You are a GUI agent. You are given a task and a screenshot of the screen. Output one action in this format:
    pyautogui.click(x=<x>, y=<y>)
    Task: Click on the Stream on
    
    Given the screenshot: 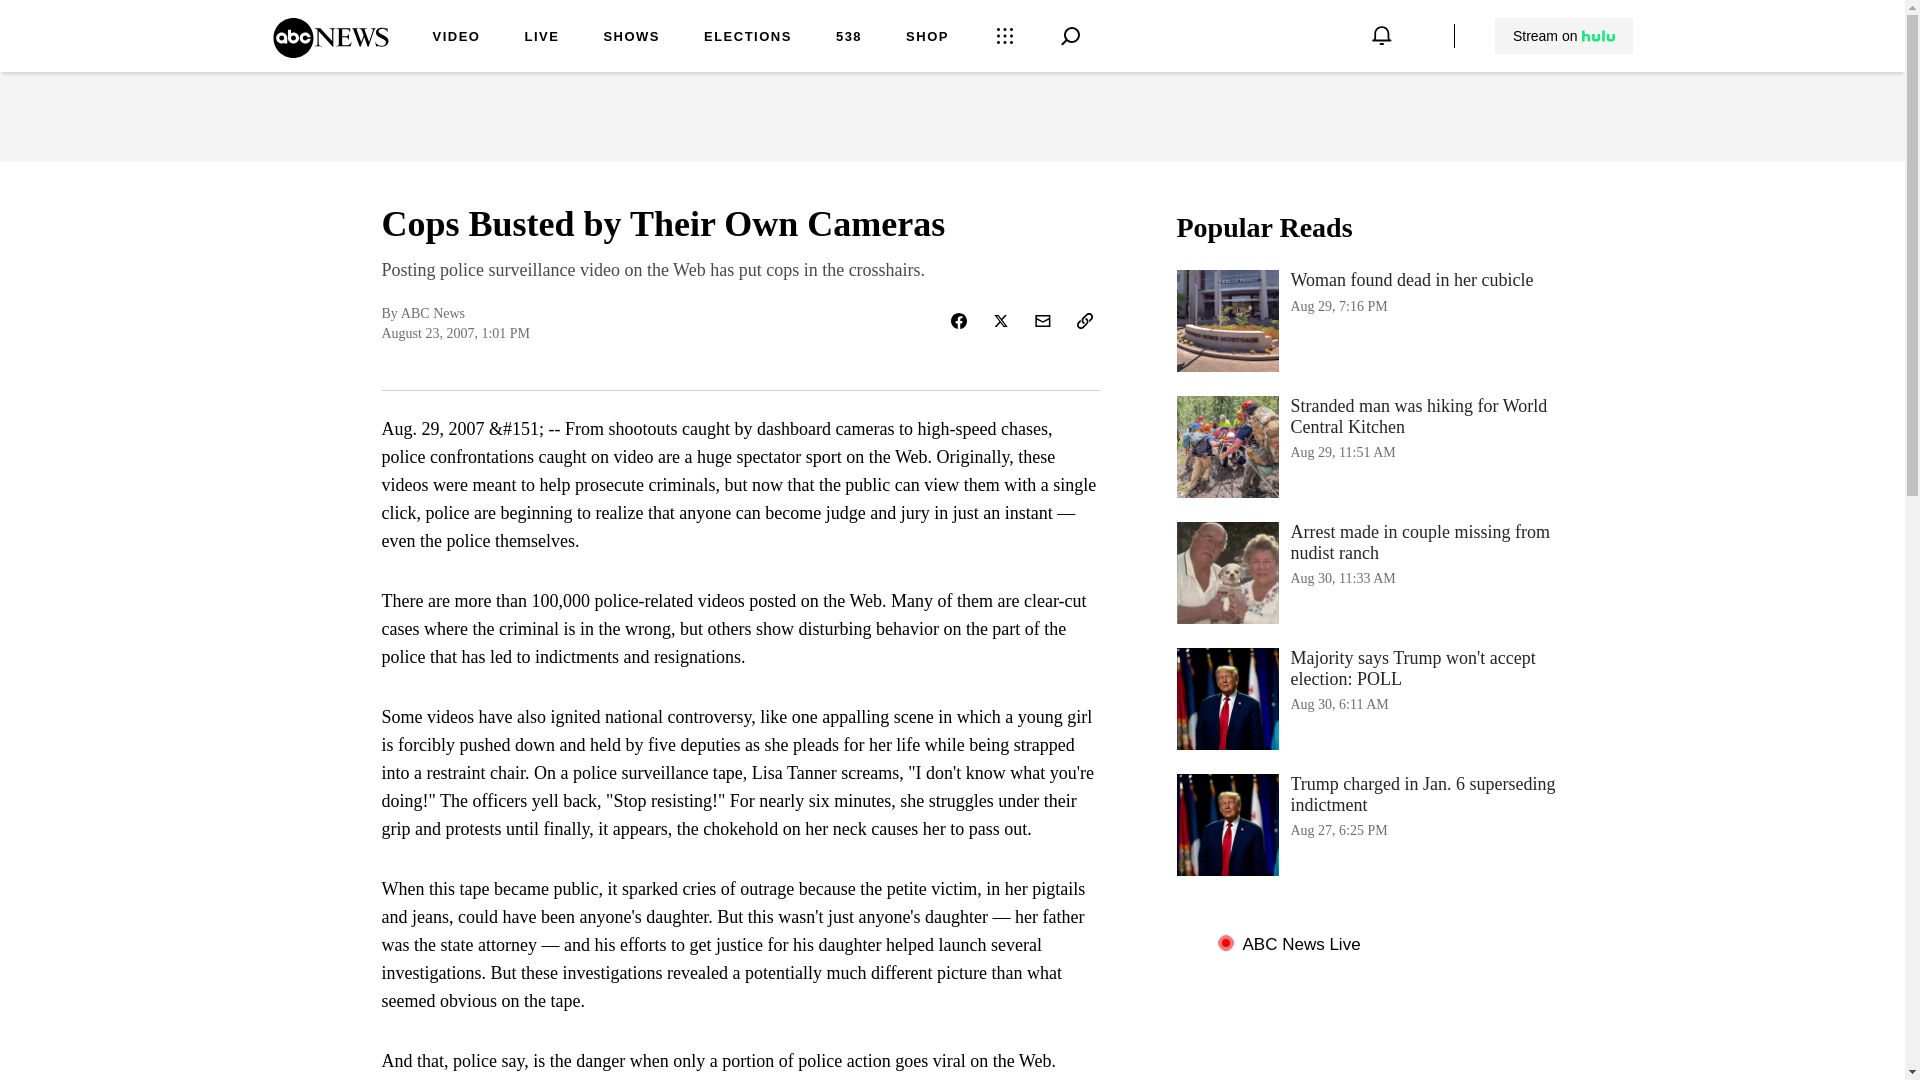 What is the action you would take?
    pyautogui.click(x=1564, y=36)
    